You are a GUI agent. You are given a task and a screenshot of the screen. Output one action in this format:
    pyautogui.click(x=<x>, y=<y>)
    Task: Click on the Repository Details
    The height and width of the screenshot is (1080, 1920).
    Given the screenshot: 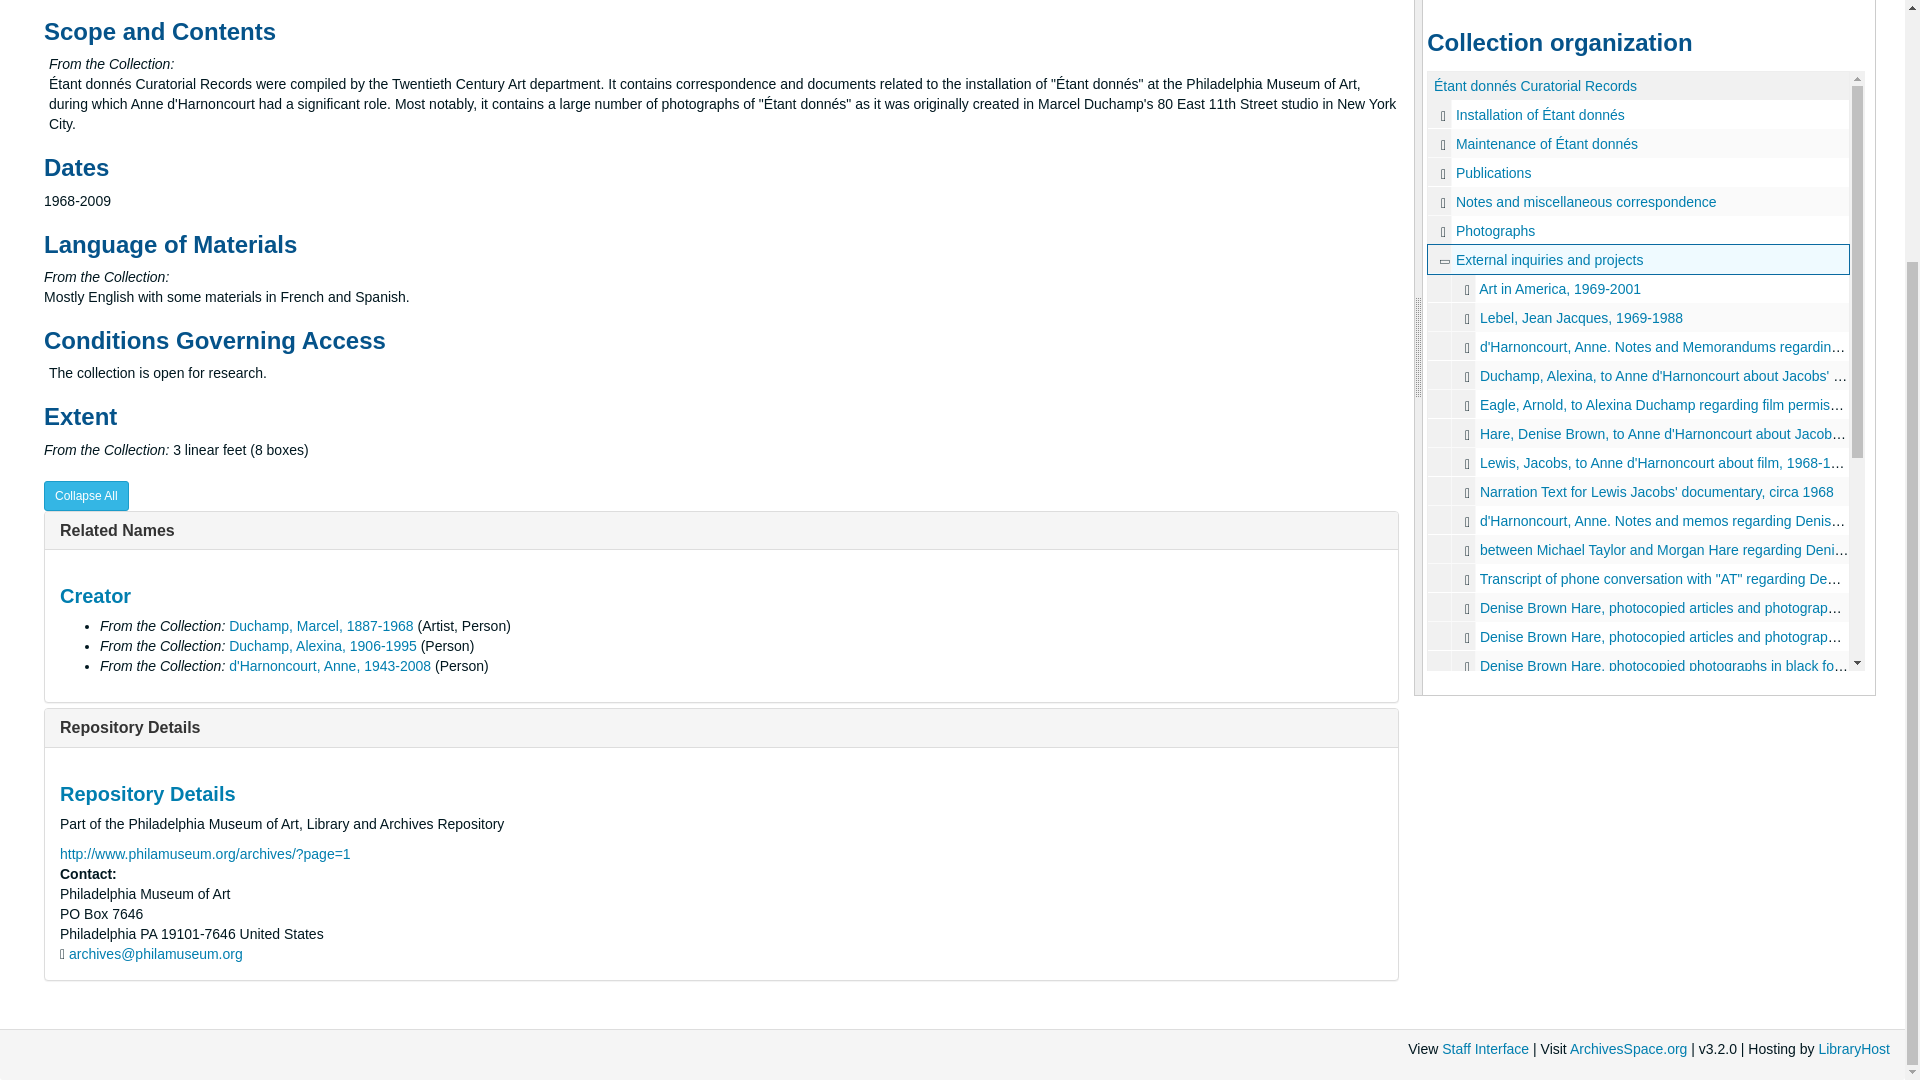 What is the action you would take?
    pyautogui.click(x=129, y=727)
    